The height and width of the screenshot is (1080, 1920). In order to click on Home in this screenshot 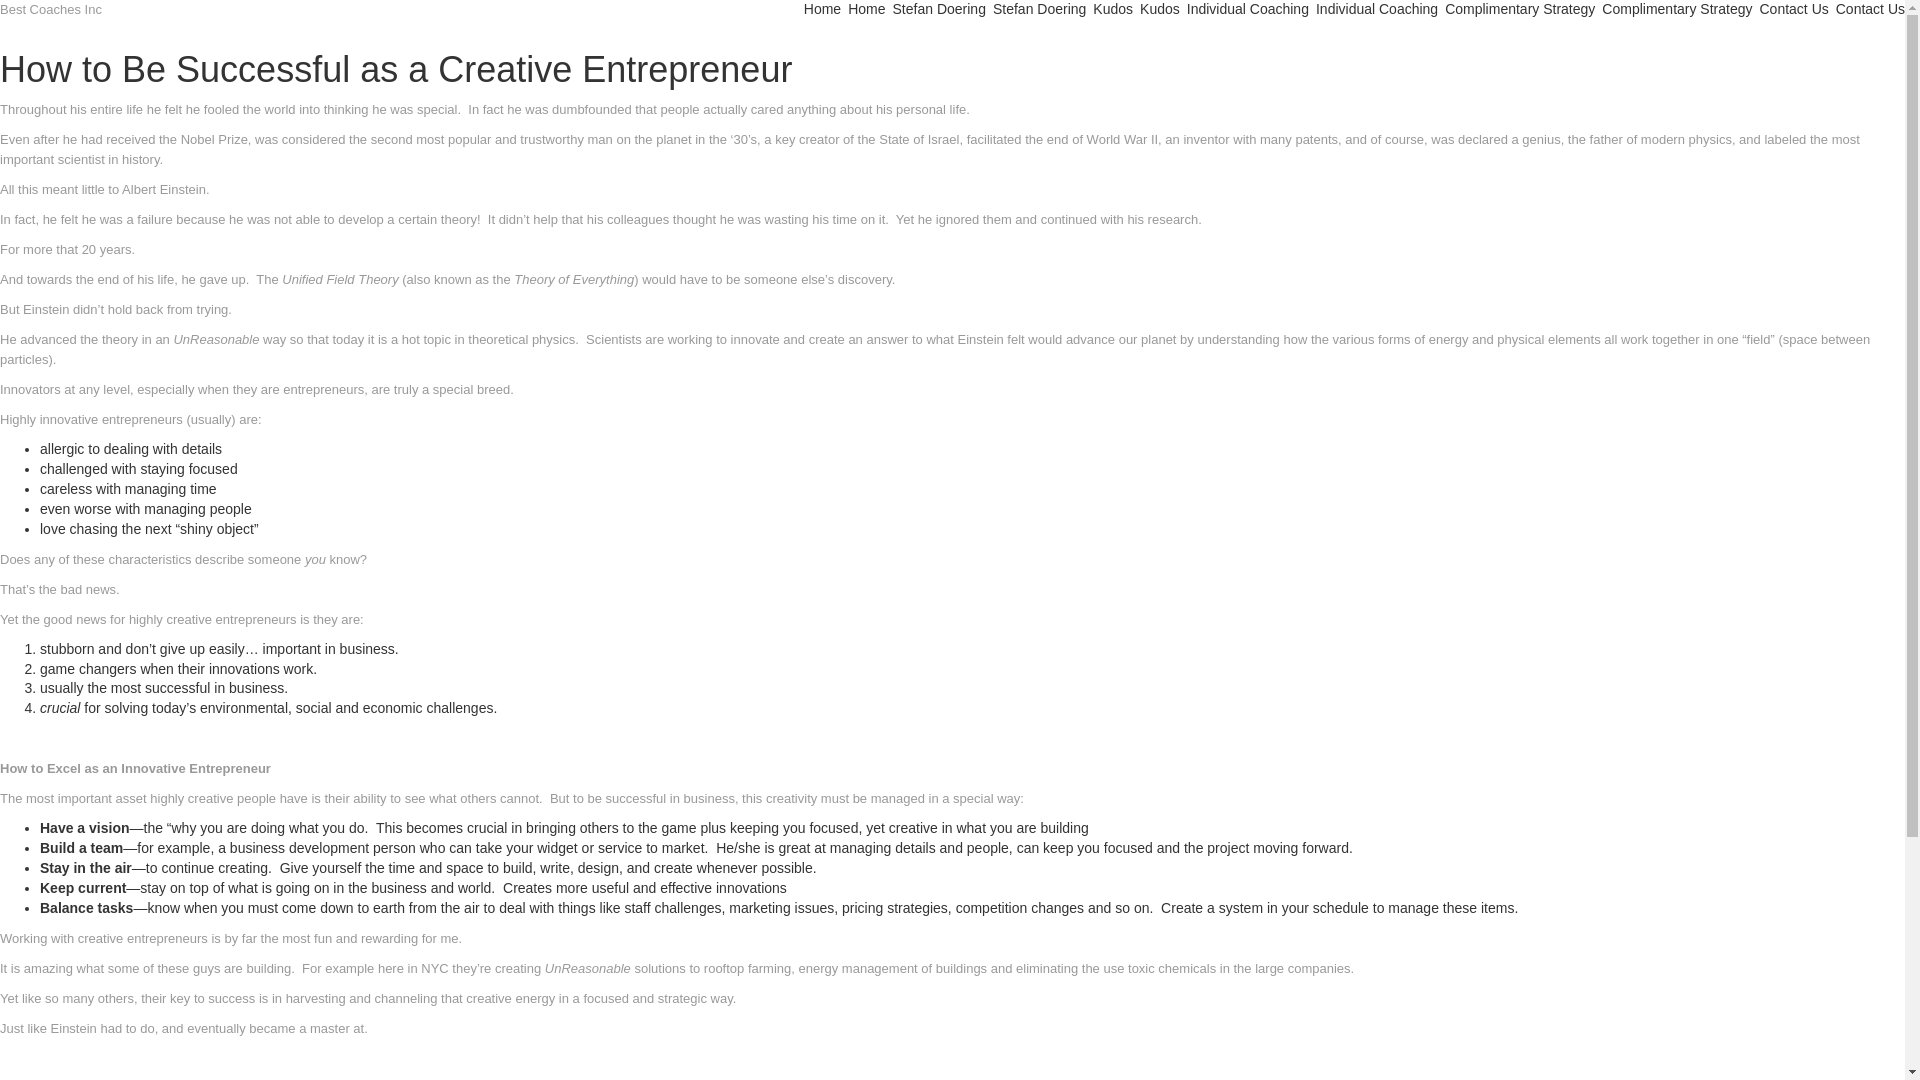, I will do `click(822, 10)`.